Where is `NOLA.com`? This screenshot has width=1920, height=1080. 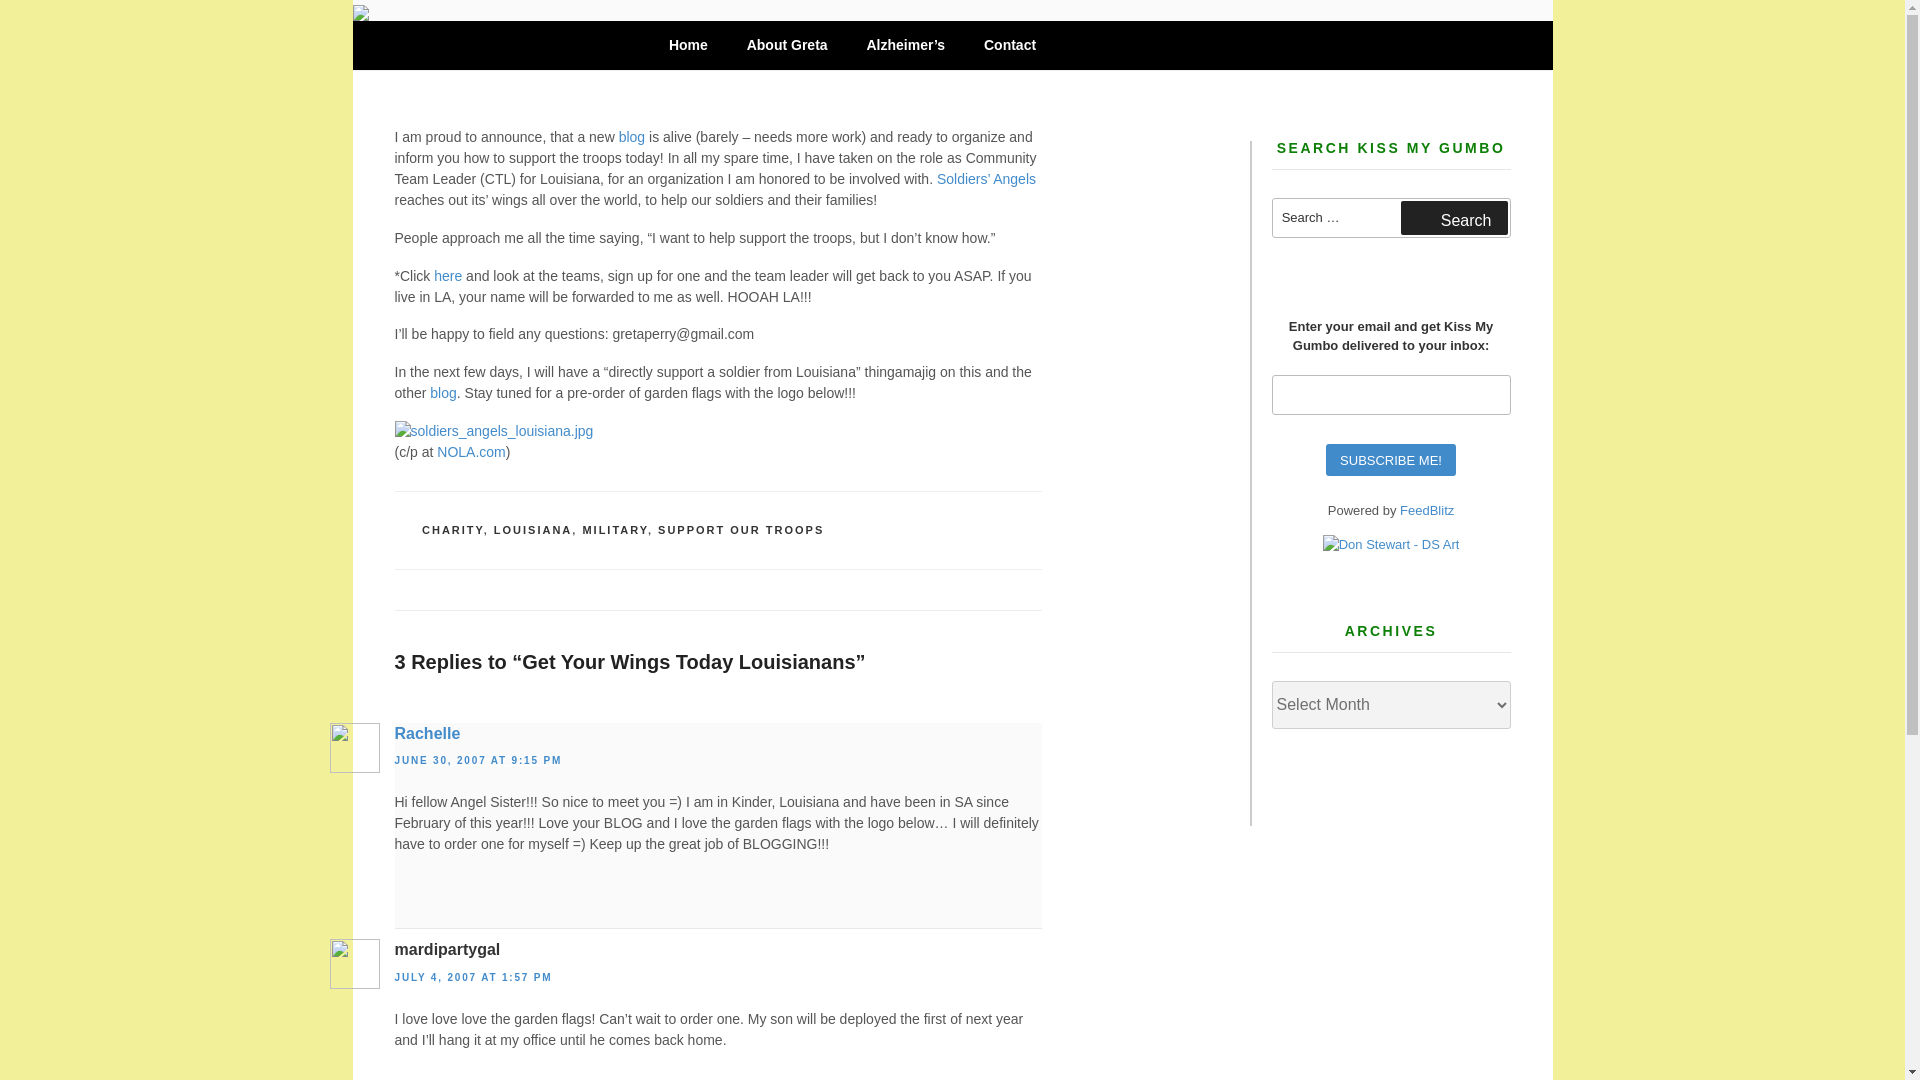 NOLA.com is located at coordinates (470, 452).